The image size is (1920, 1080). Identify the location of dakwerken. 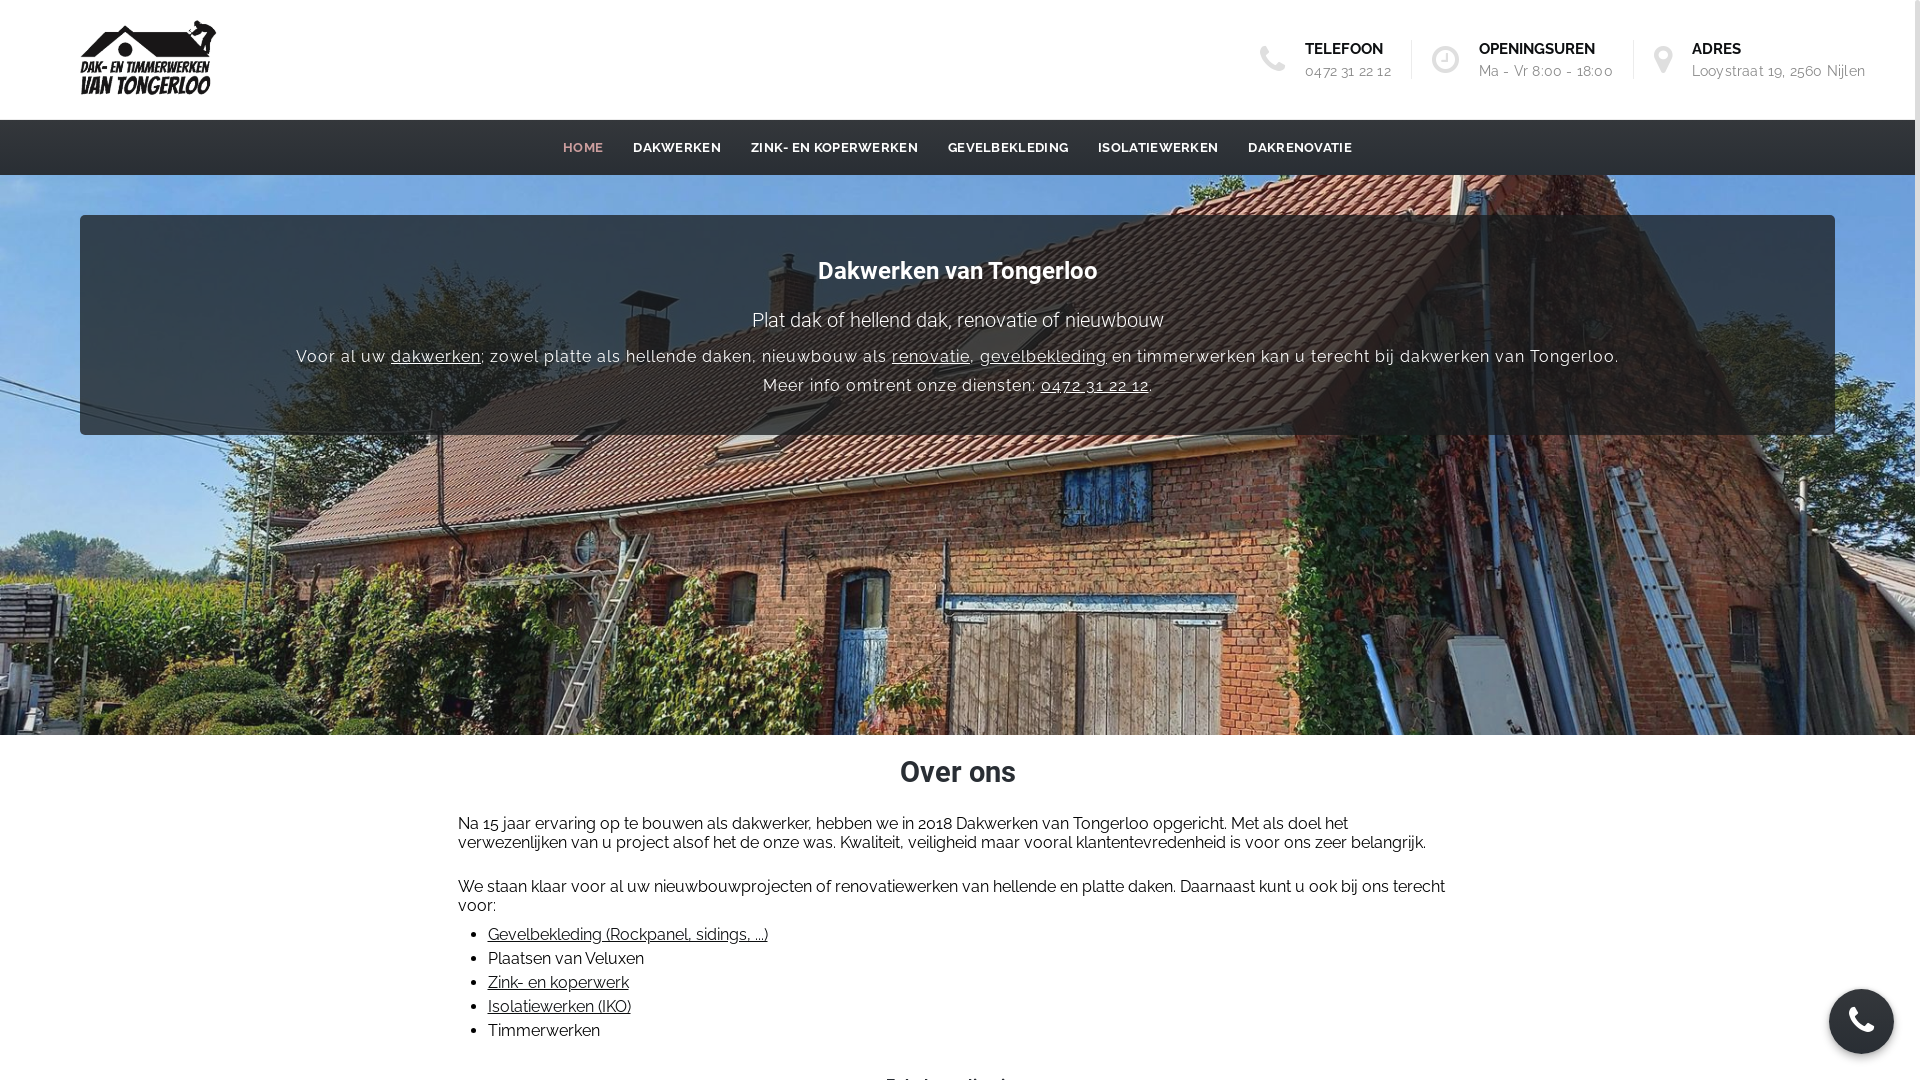
(436, 356).